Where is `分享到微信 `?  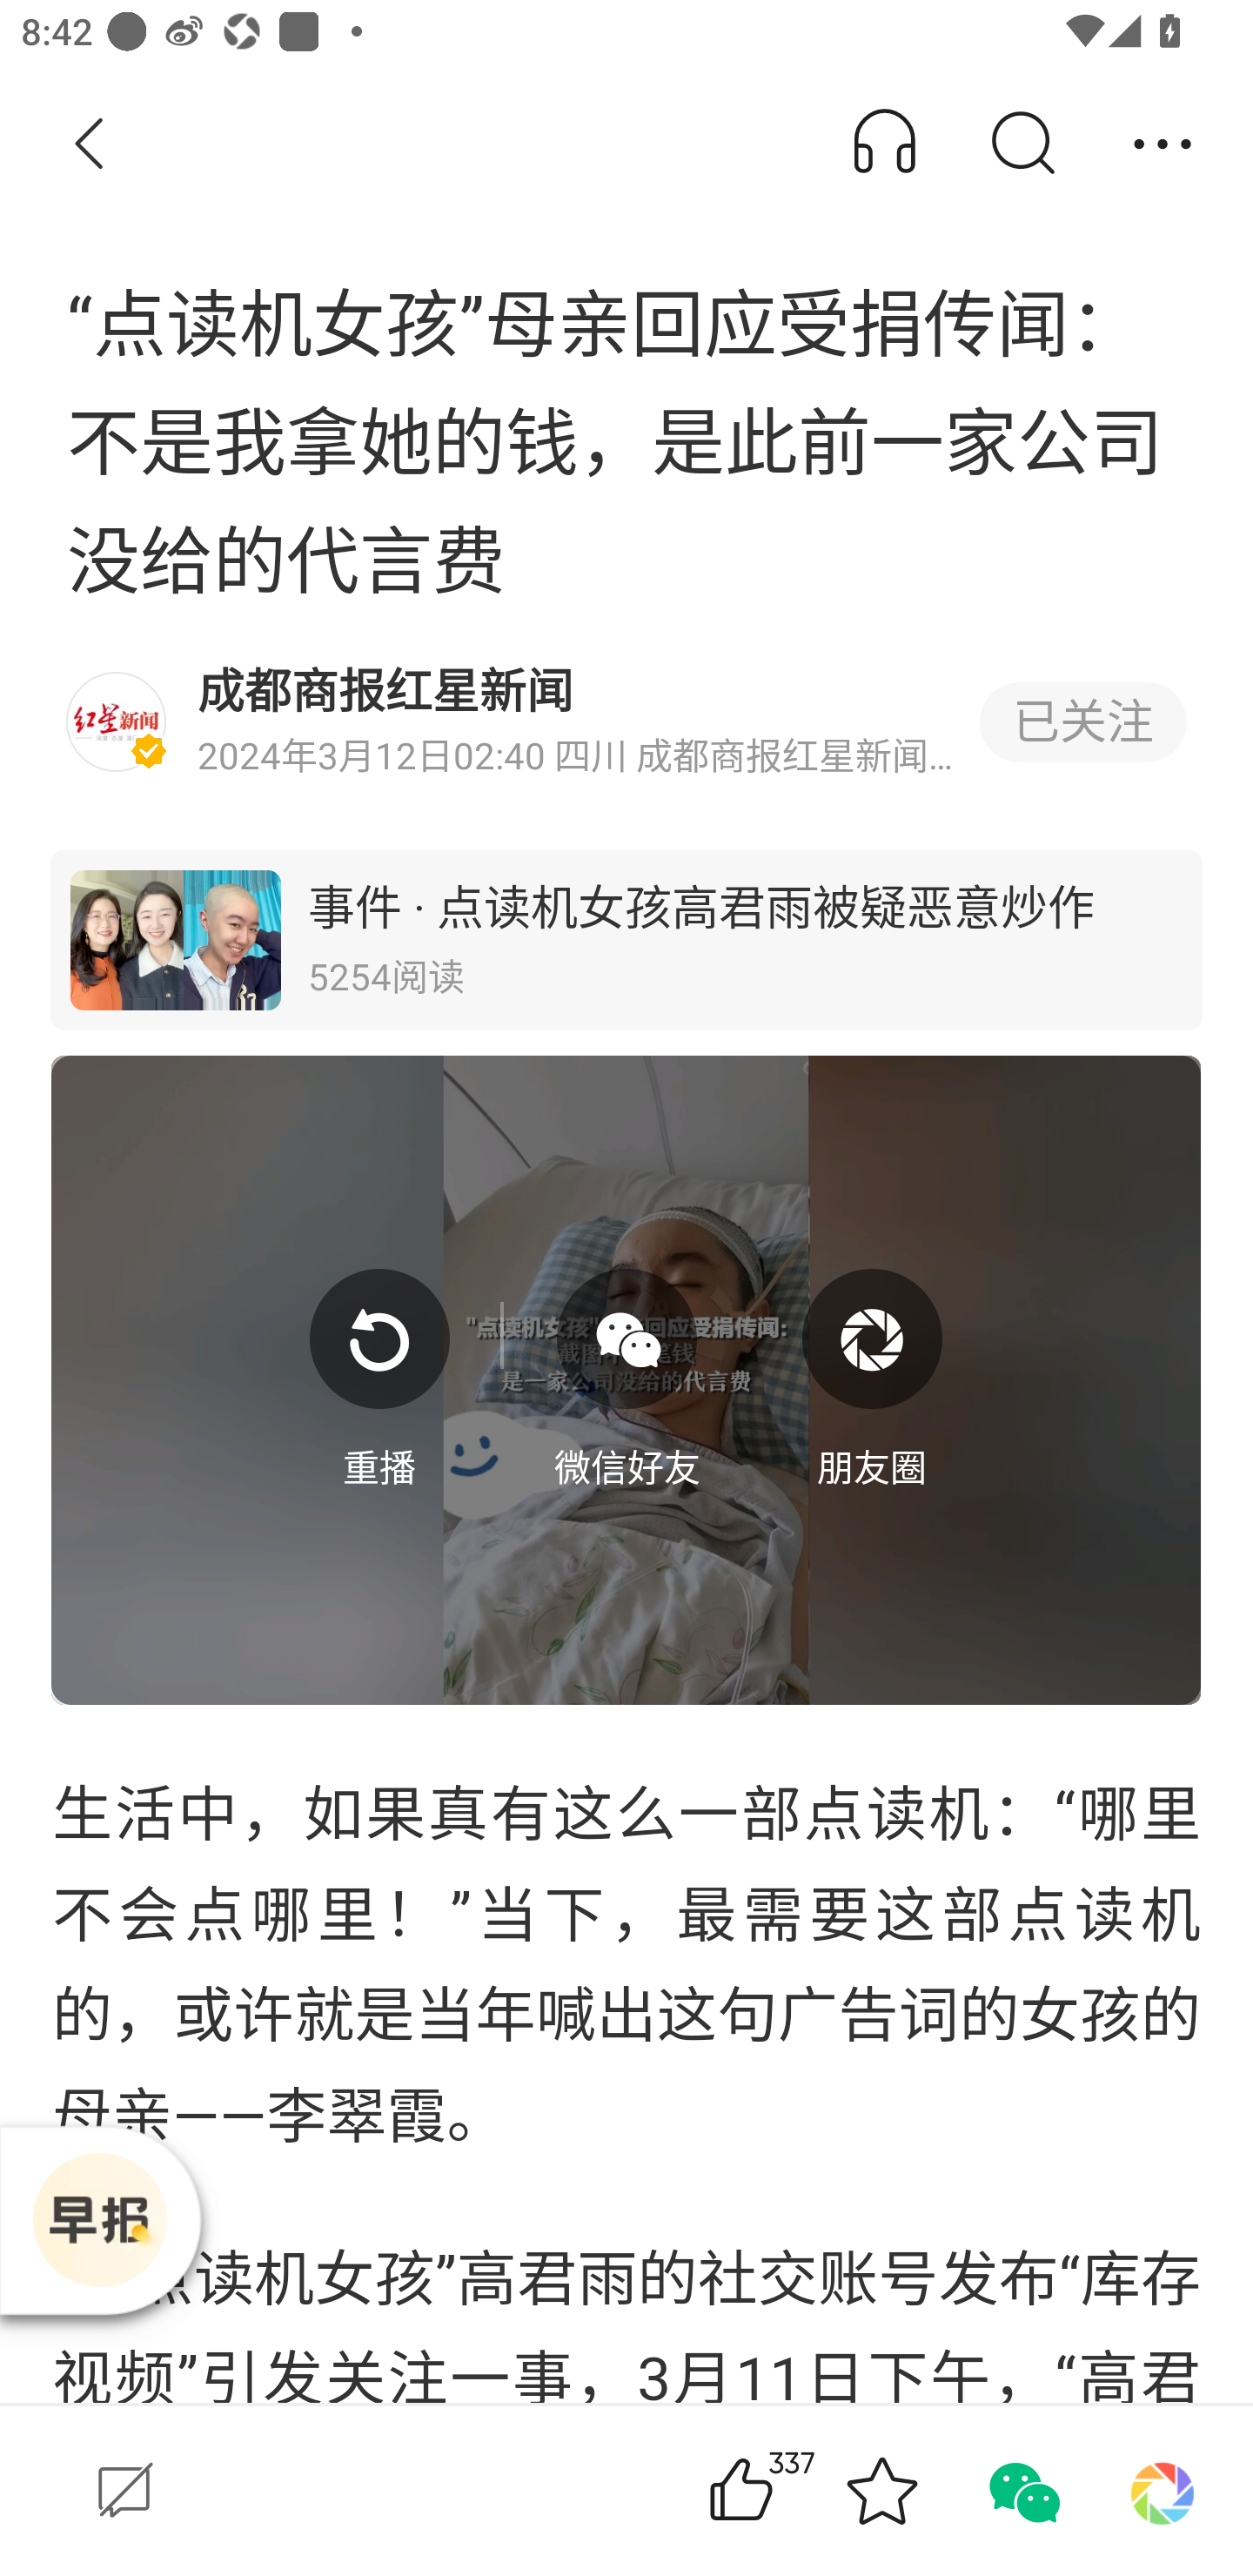
分享到微信  is located at coordinates (1022, 2491).